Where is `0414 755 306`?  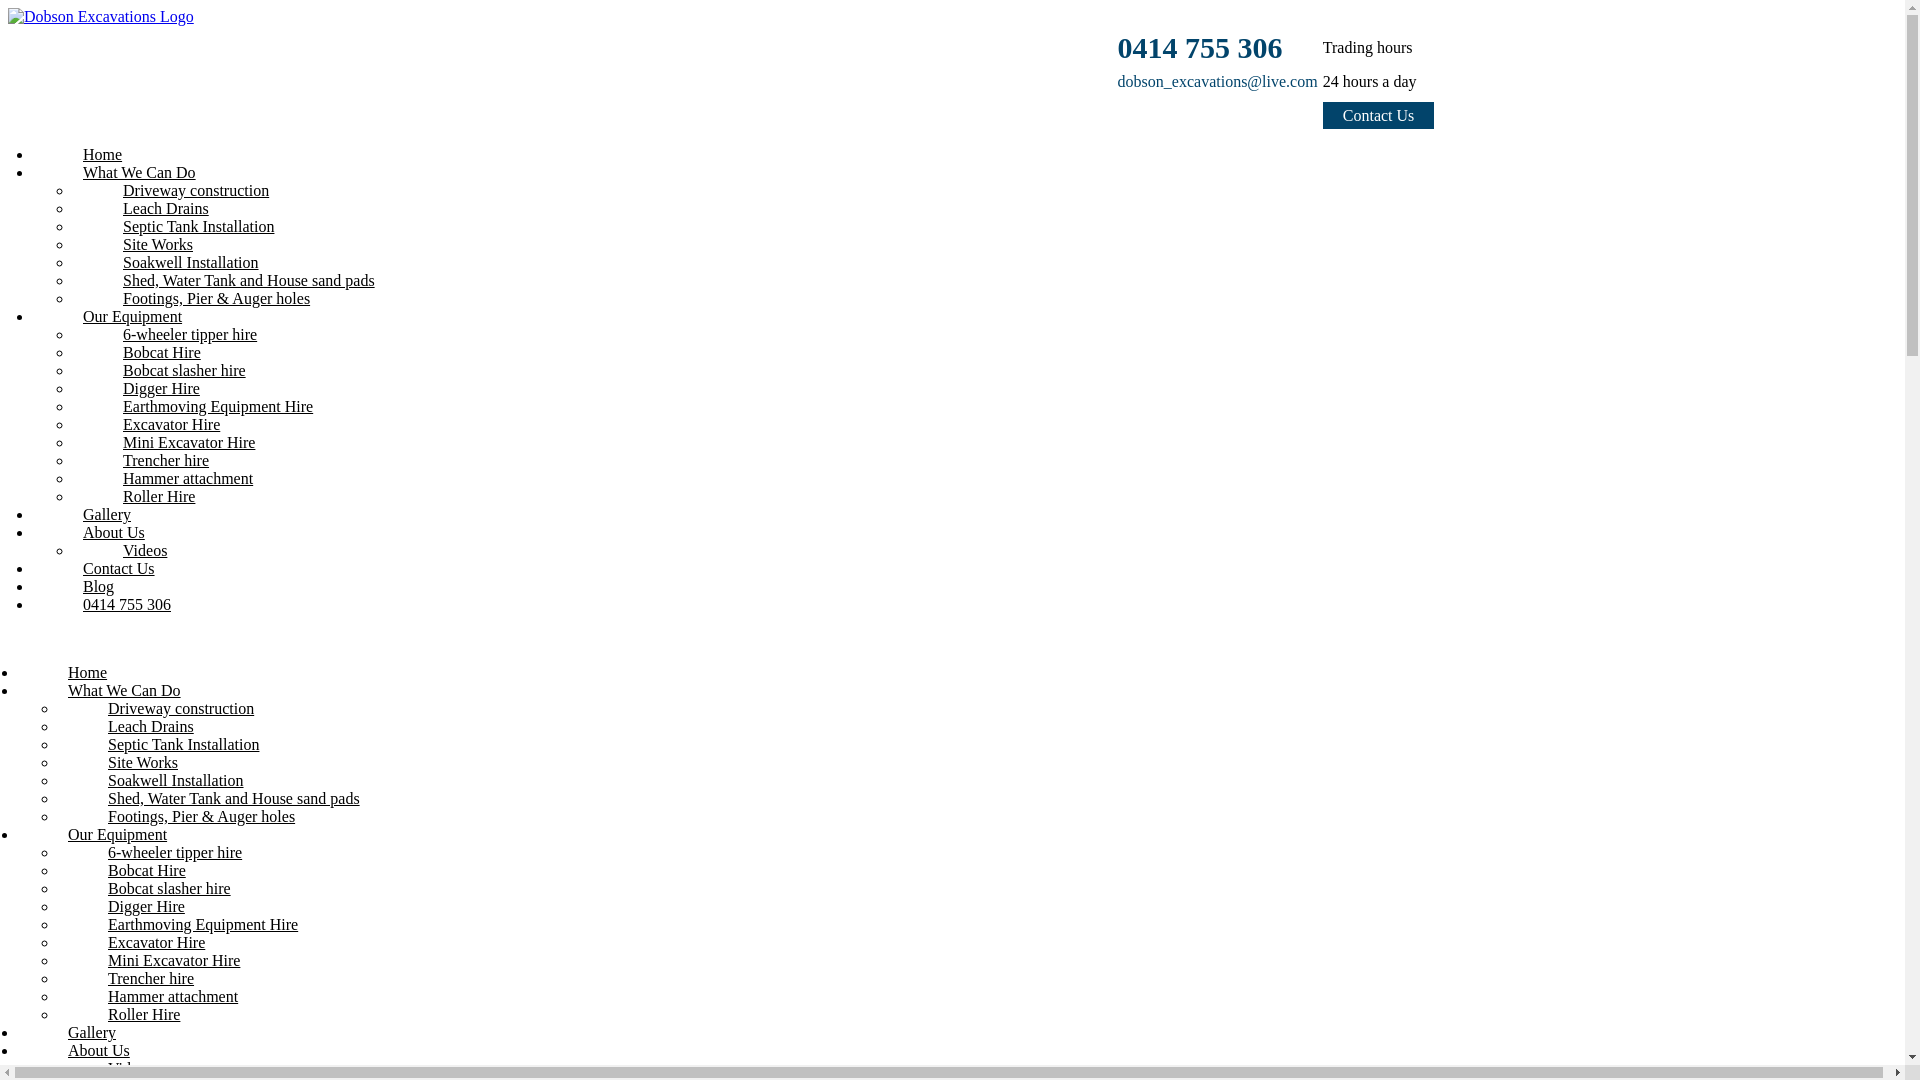
0414 755 306 is located at coordinates (120, 594).